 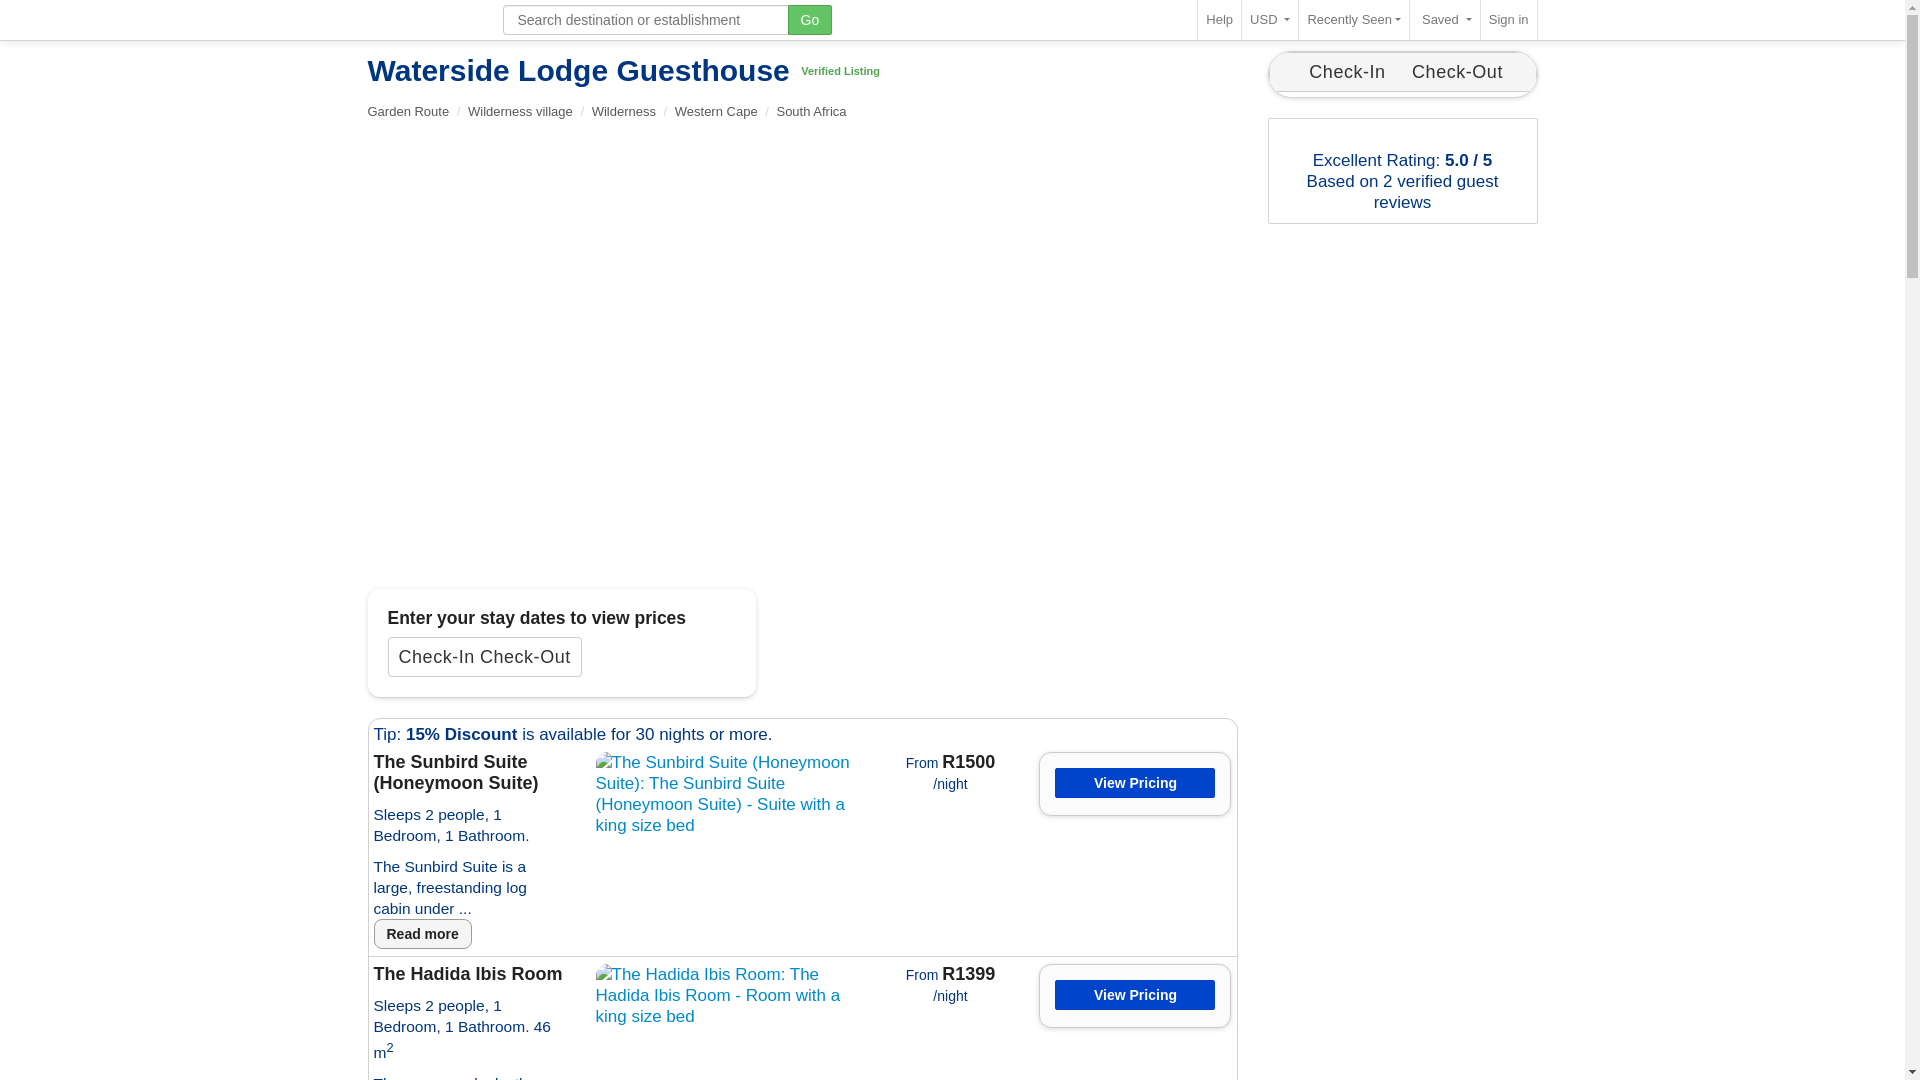 I want to click on Go, so click(x=810, y=20).